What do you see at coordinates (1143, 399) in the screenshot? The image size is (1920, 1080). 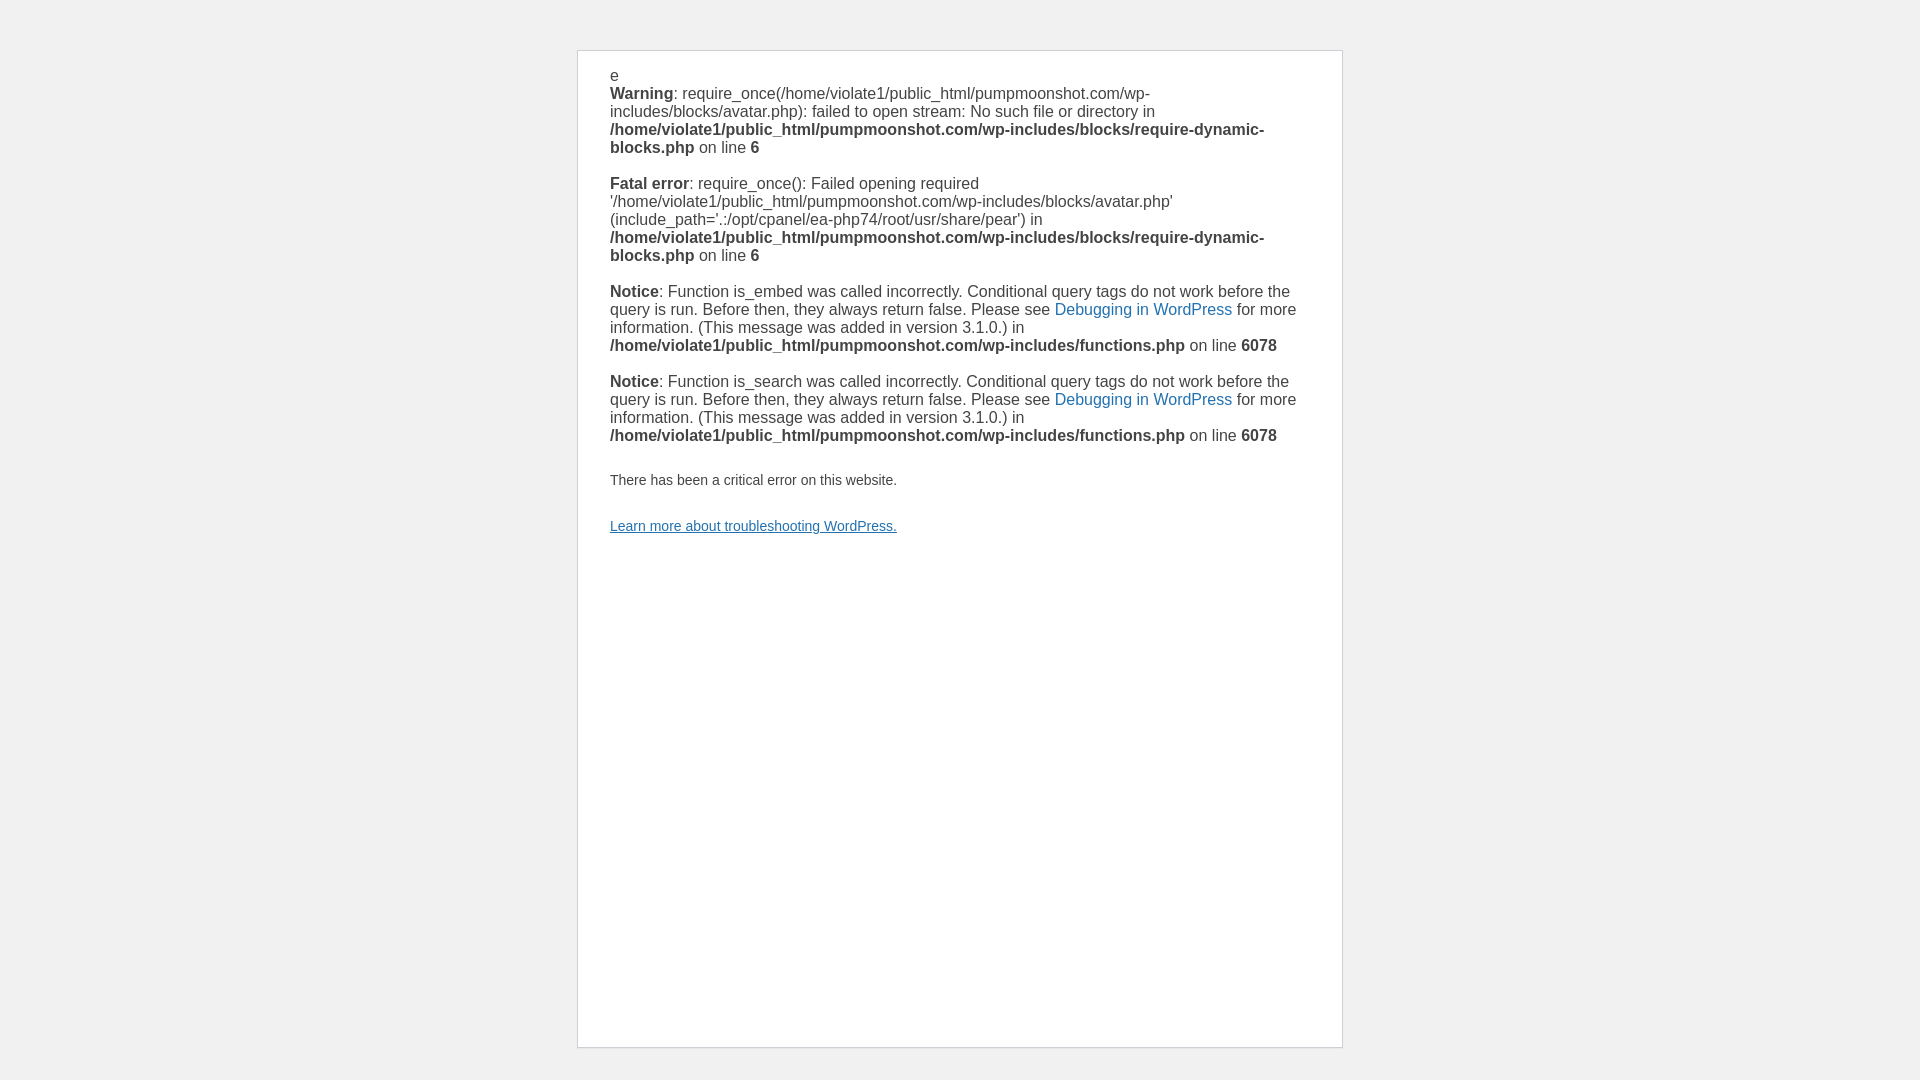 I see `Debugging in WordPress` at bounding box center [1143, 399].